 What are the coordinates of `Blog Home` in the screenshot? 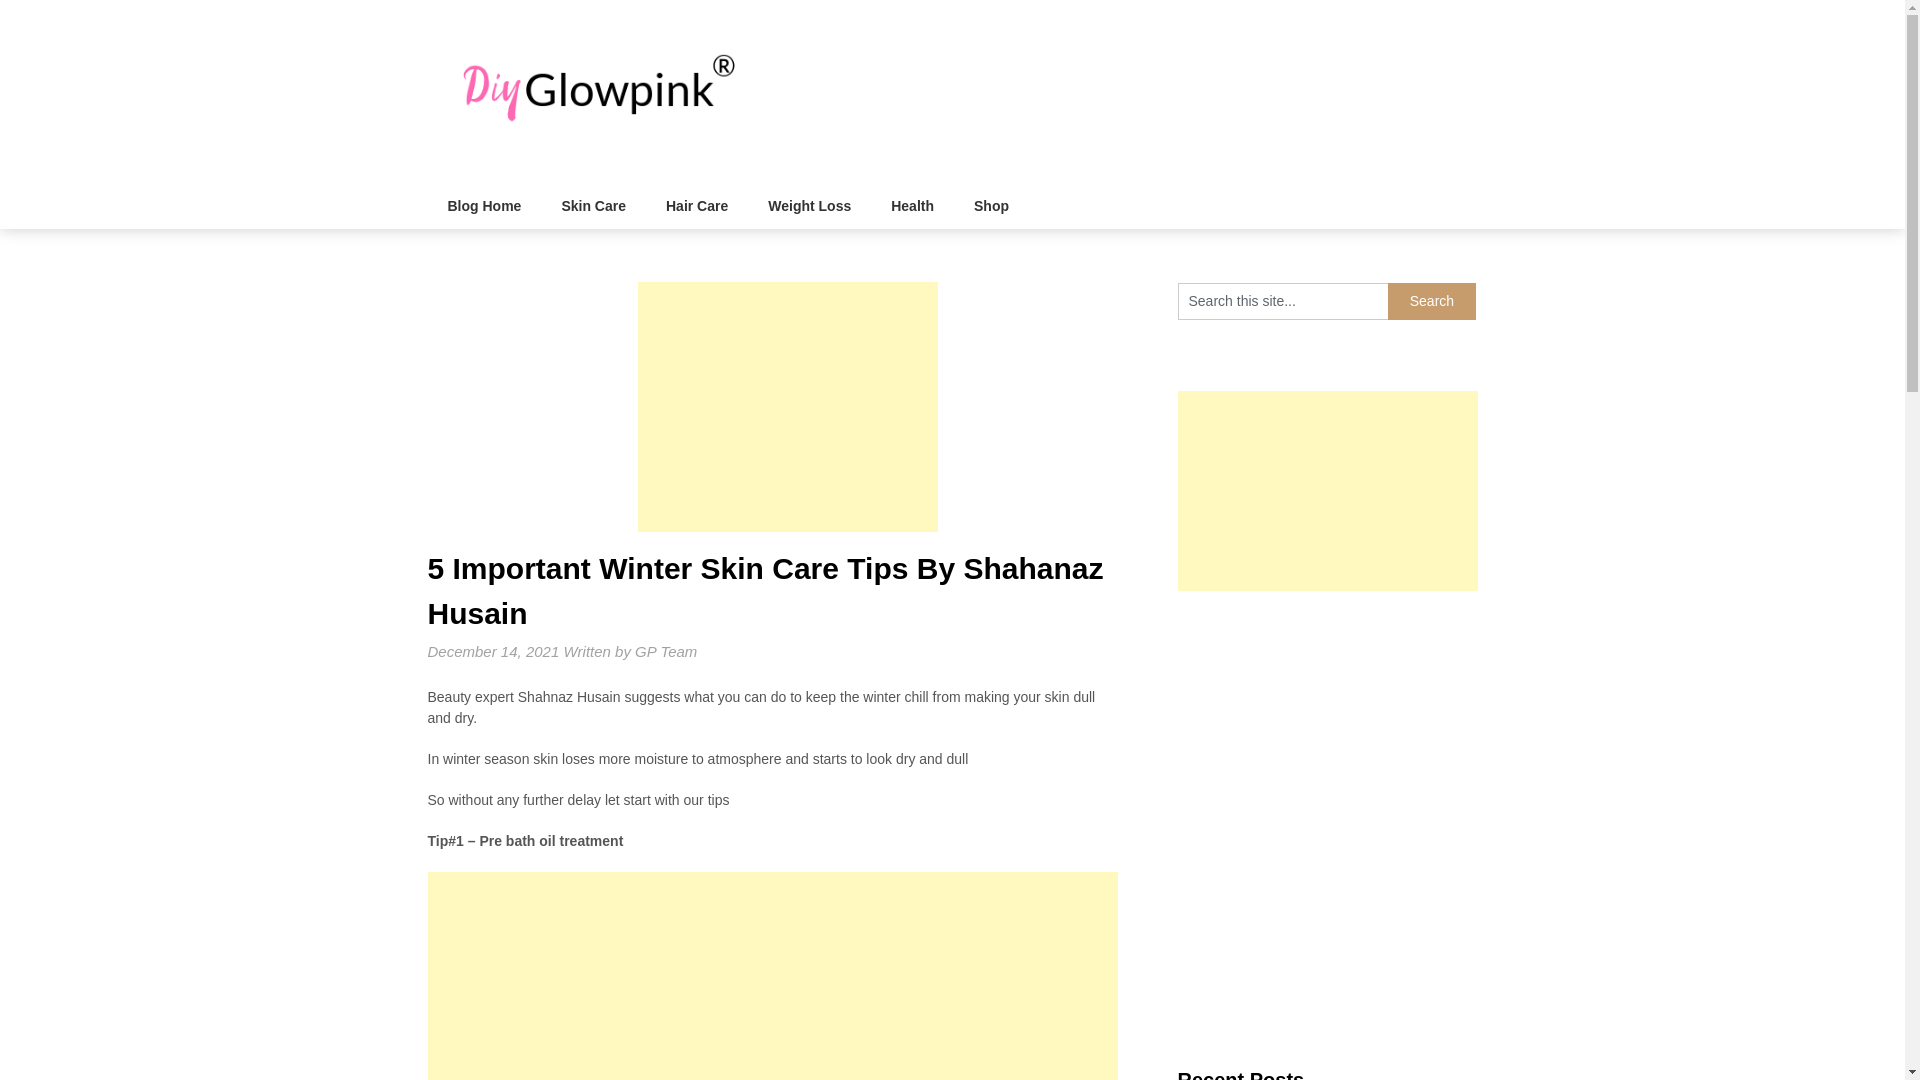 It's located at (484, 206).